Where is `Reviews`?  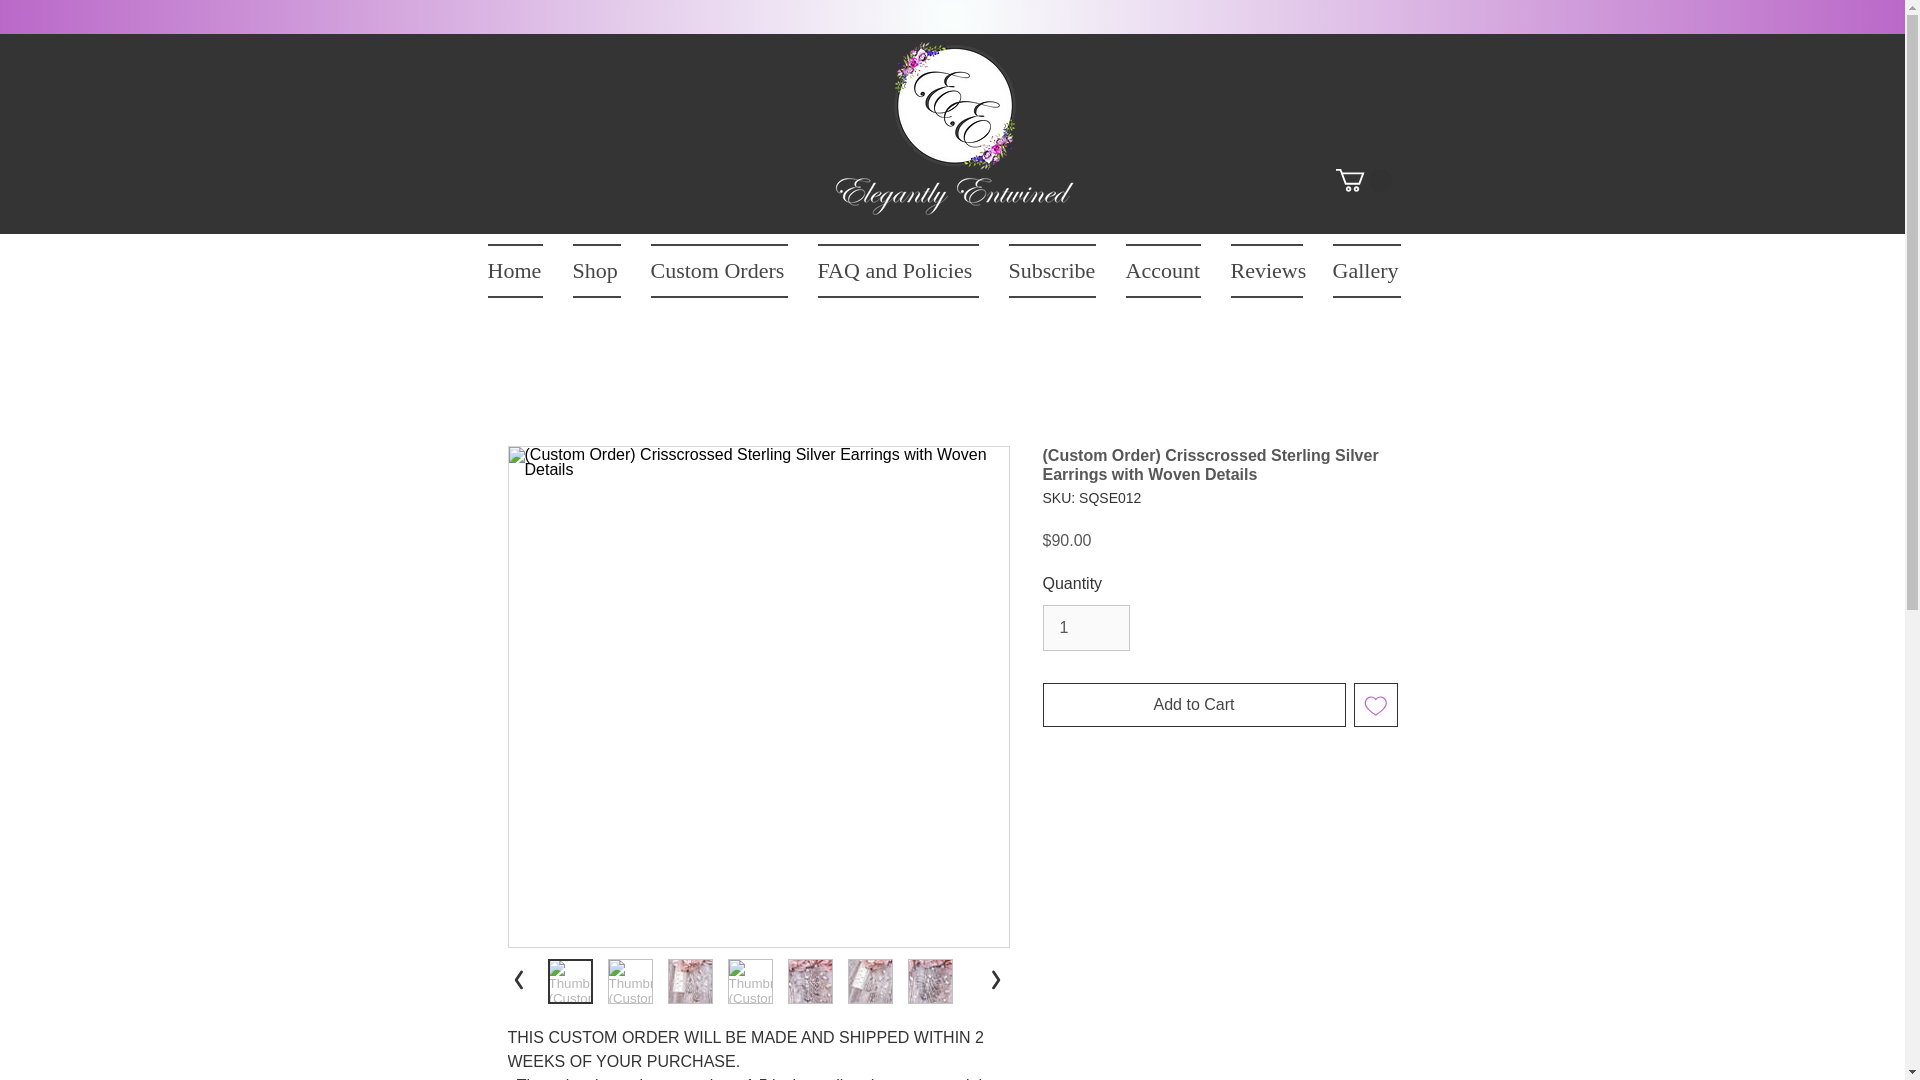
Reviews is located at coordinates (1266, 271).